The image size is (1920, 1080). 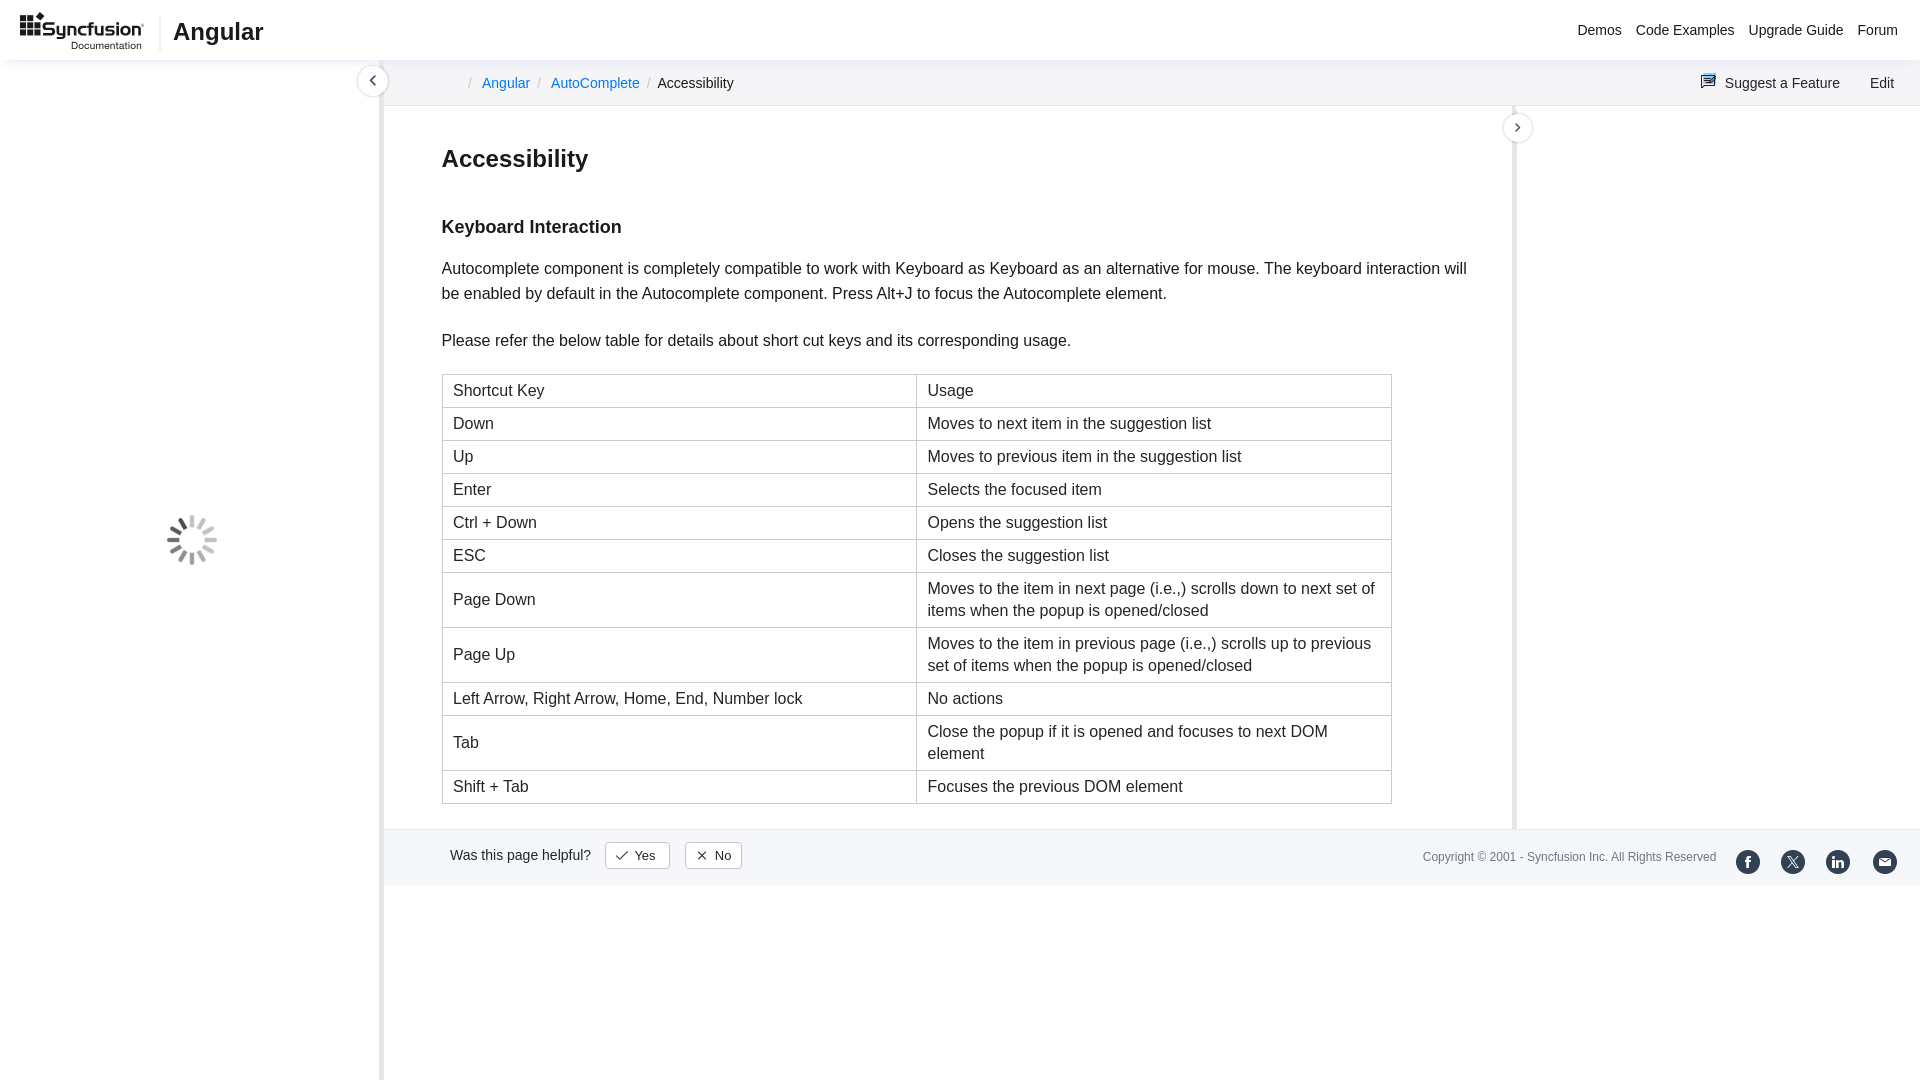 What do you see at coordinates (1872, 82) in the screenshot?
I see `Edit` at bounding box center [1872, 82].